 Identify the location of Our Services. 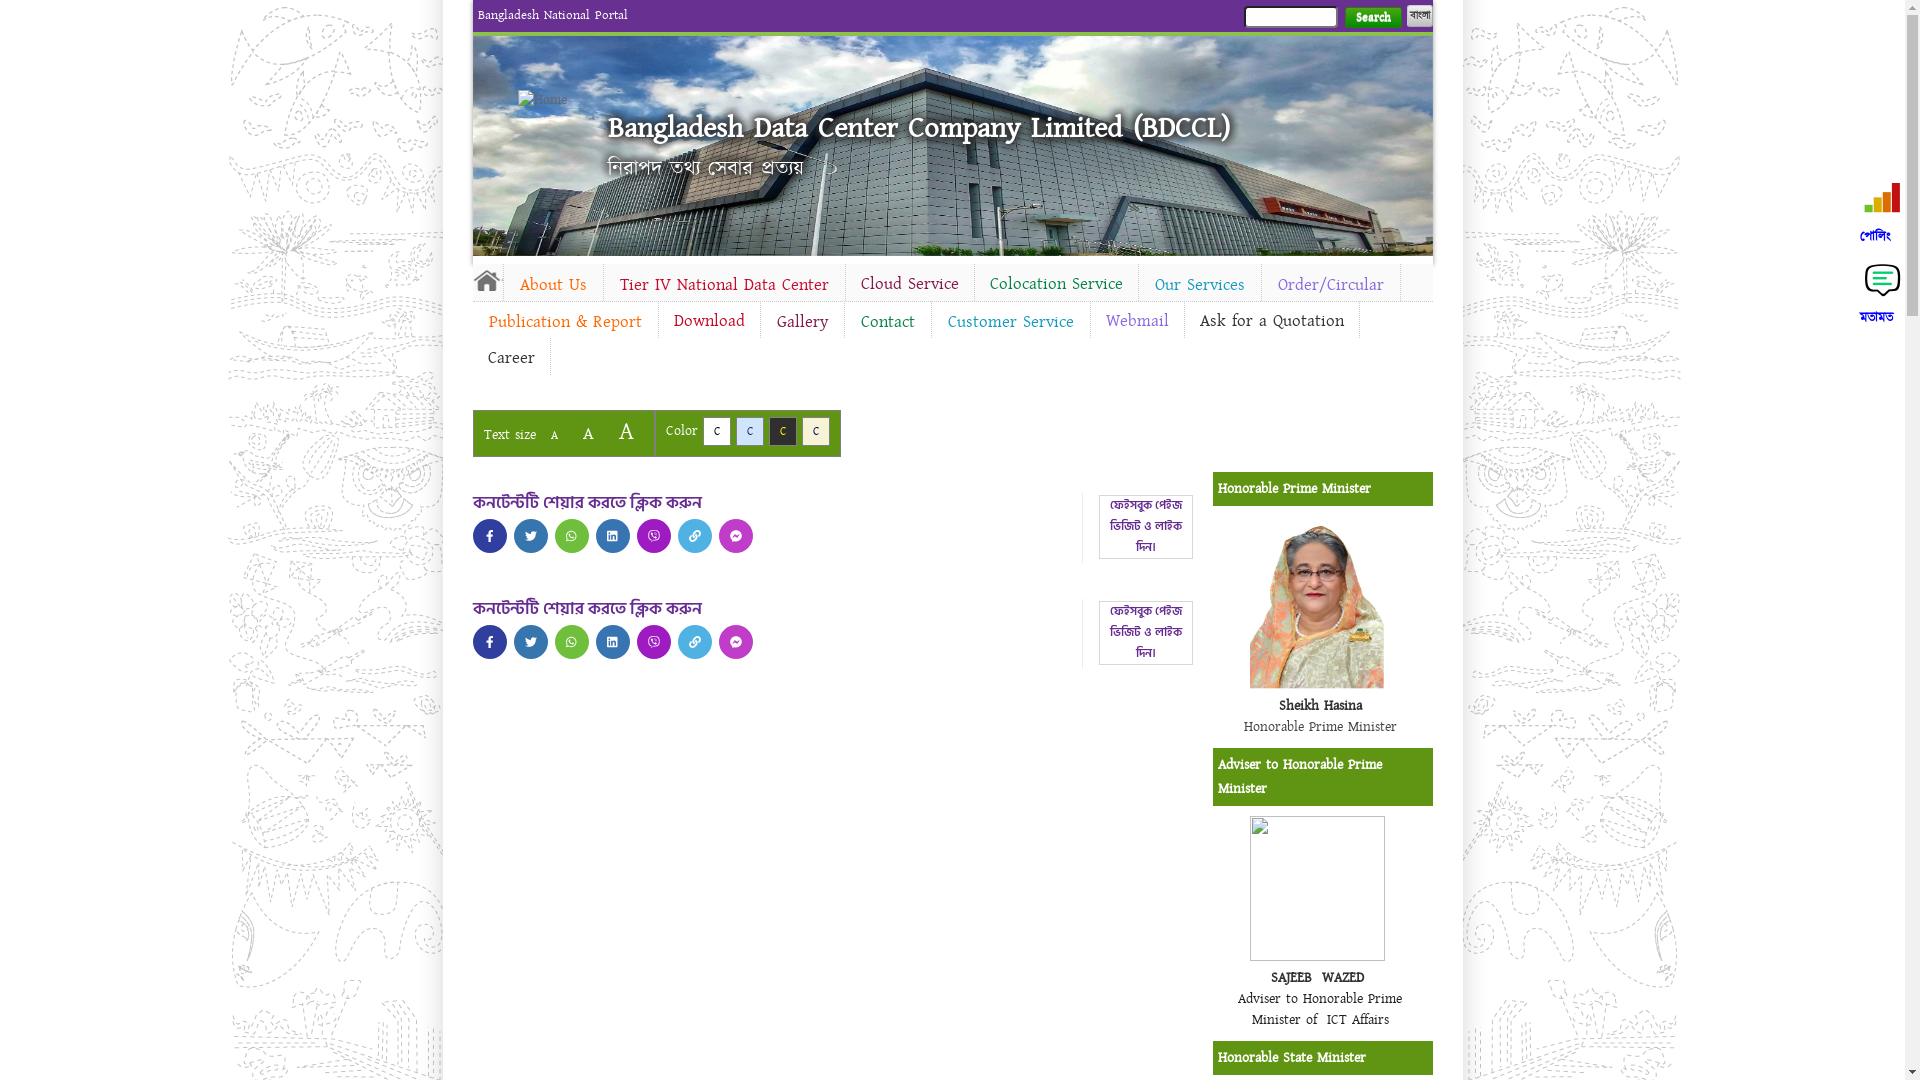
(1199, 285).